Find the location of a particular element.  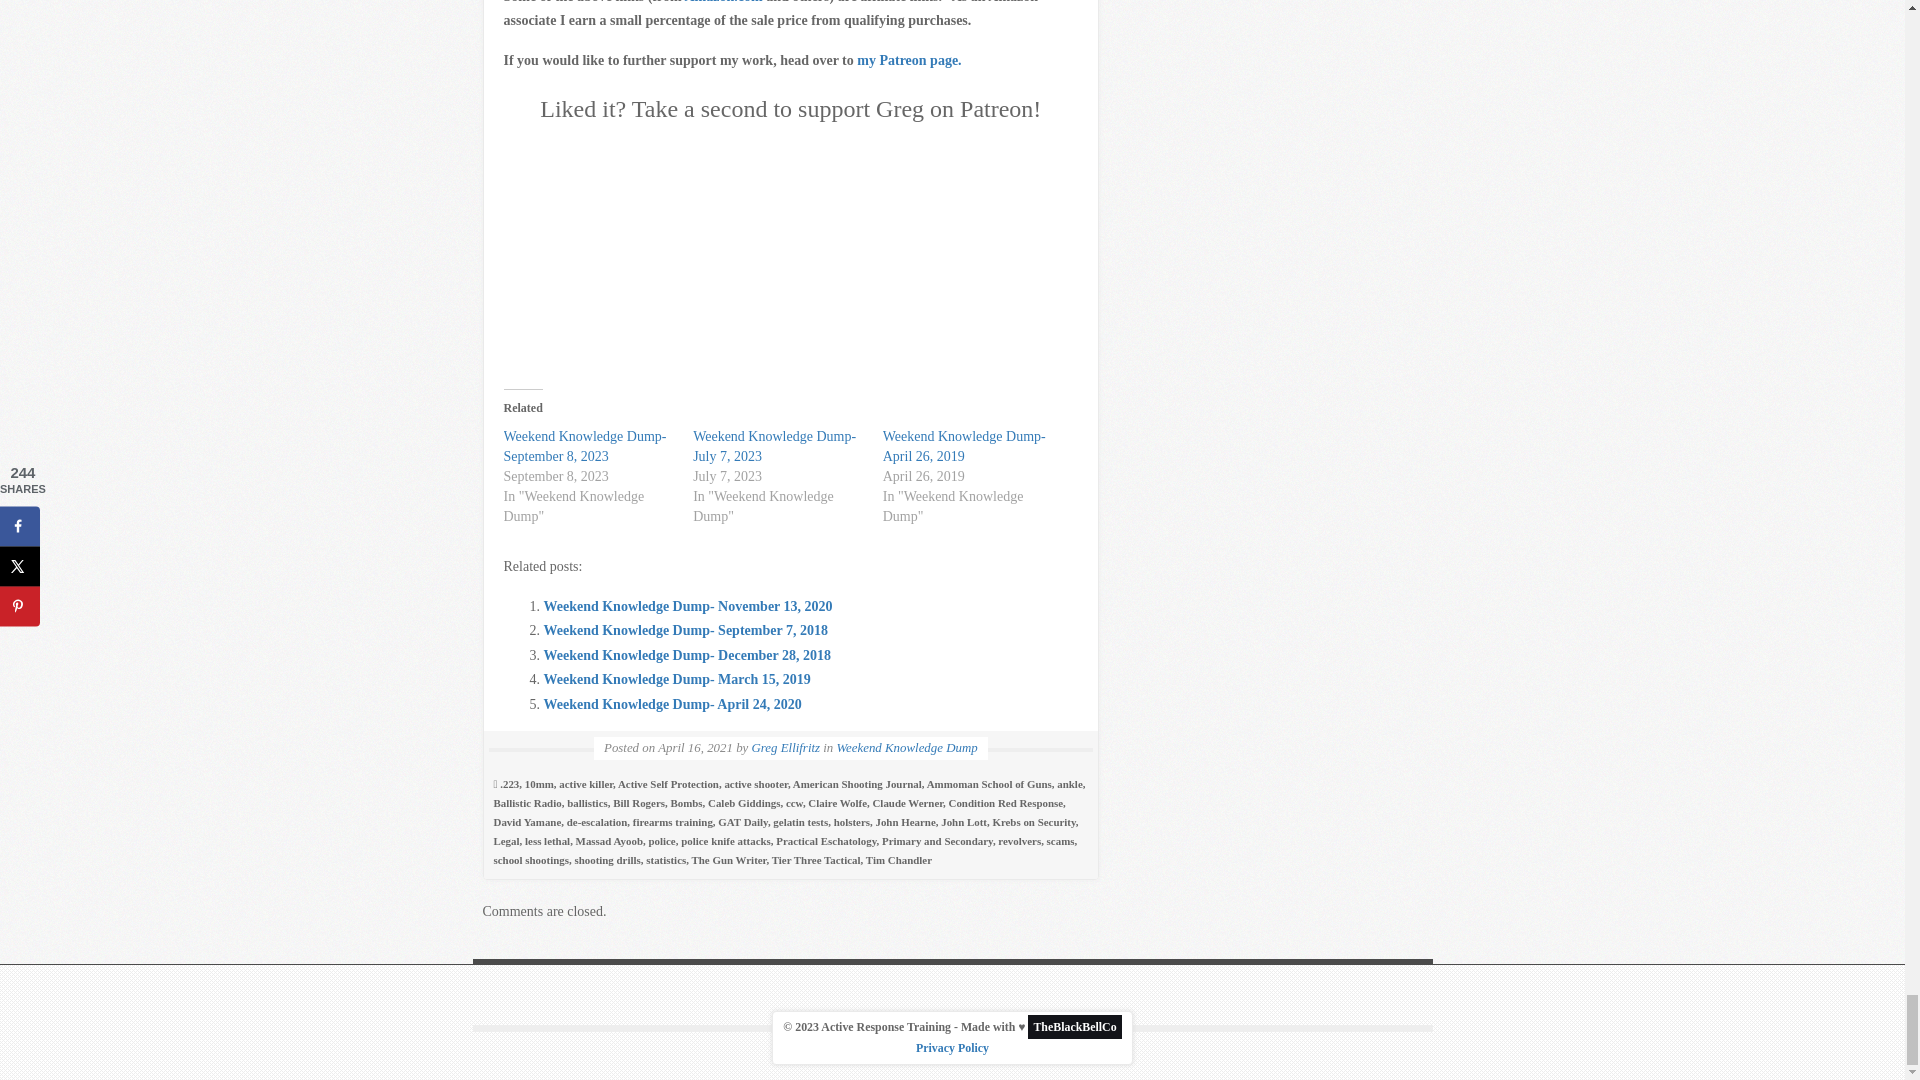

Weekend Knowledge Dump- September 8, 2023 is located at coordinates (584, 446).